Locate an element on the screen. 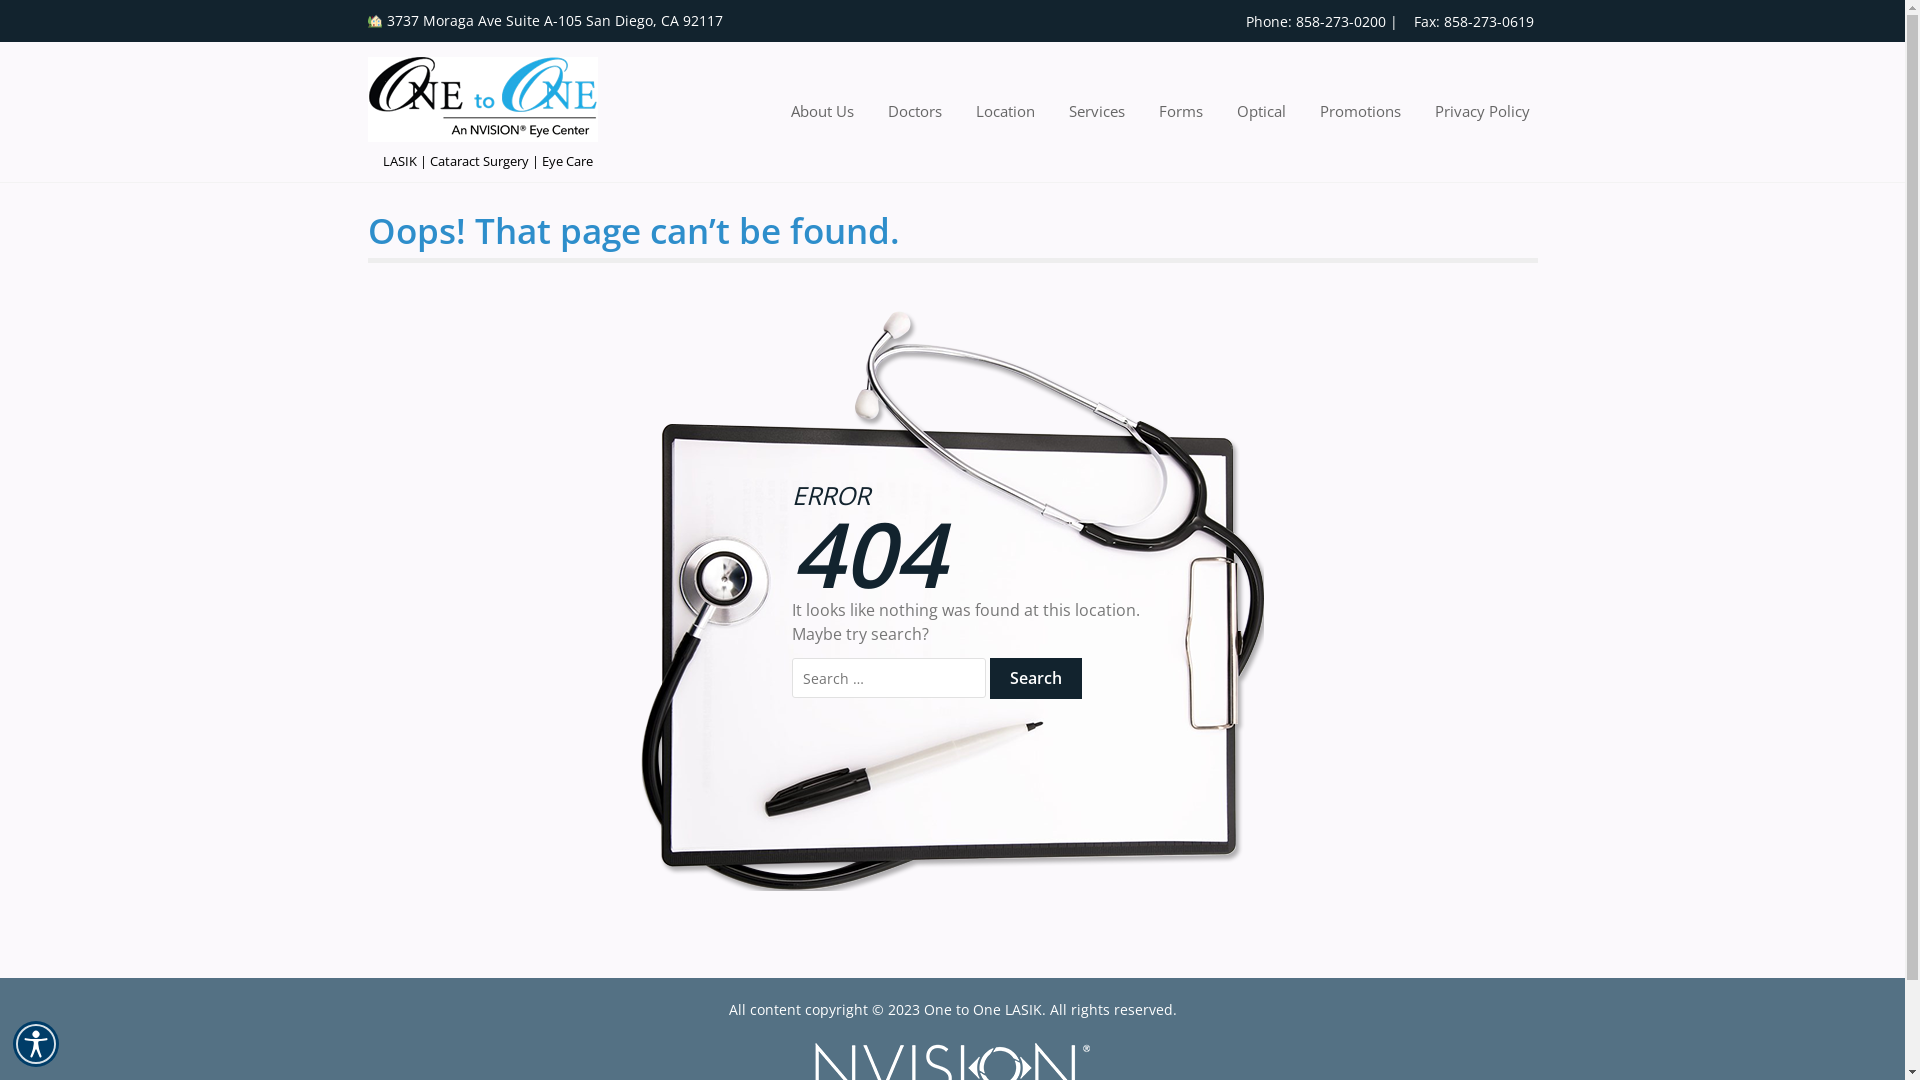  Location is located at coordinates (1006, 112).